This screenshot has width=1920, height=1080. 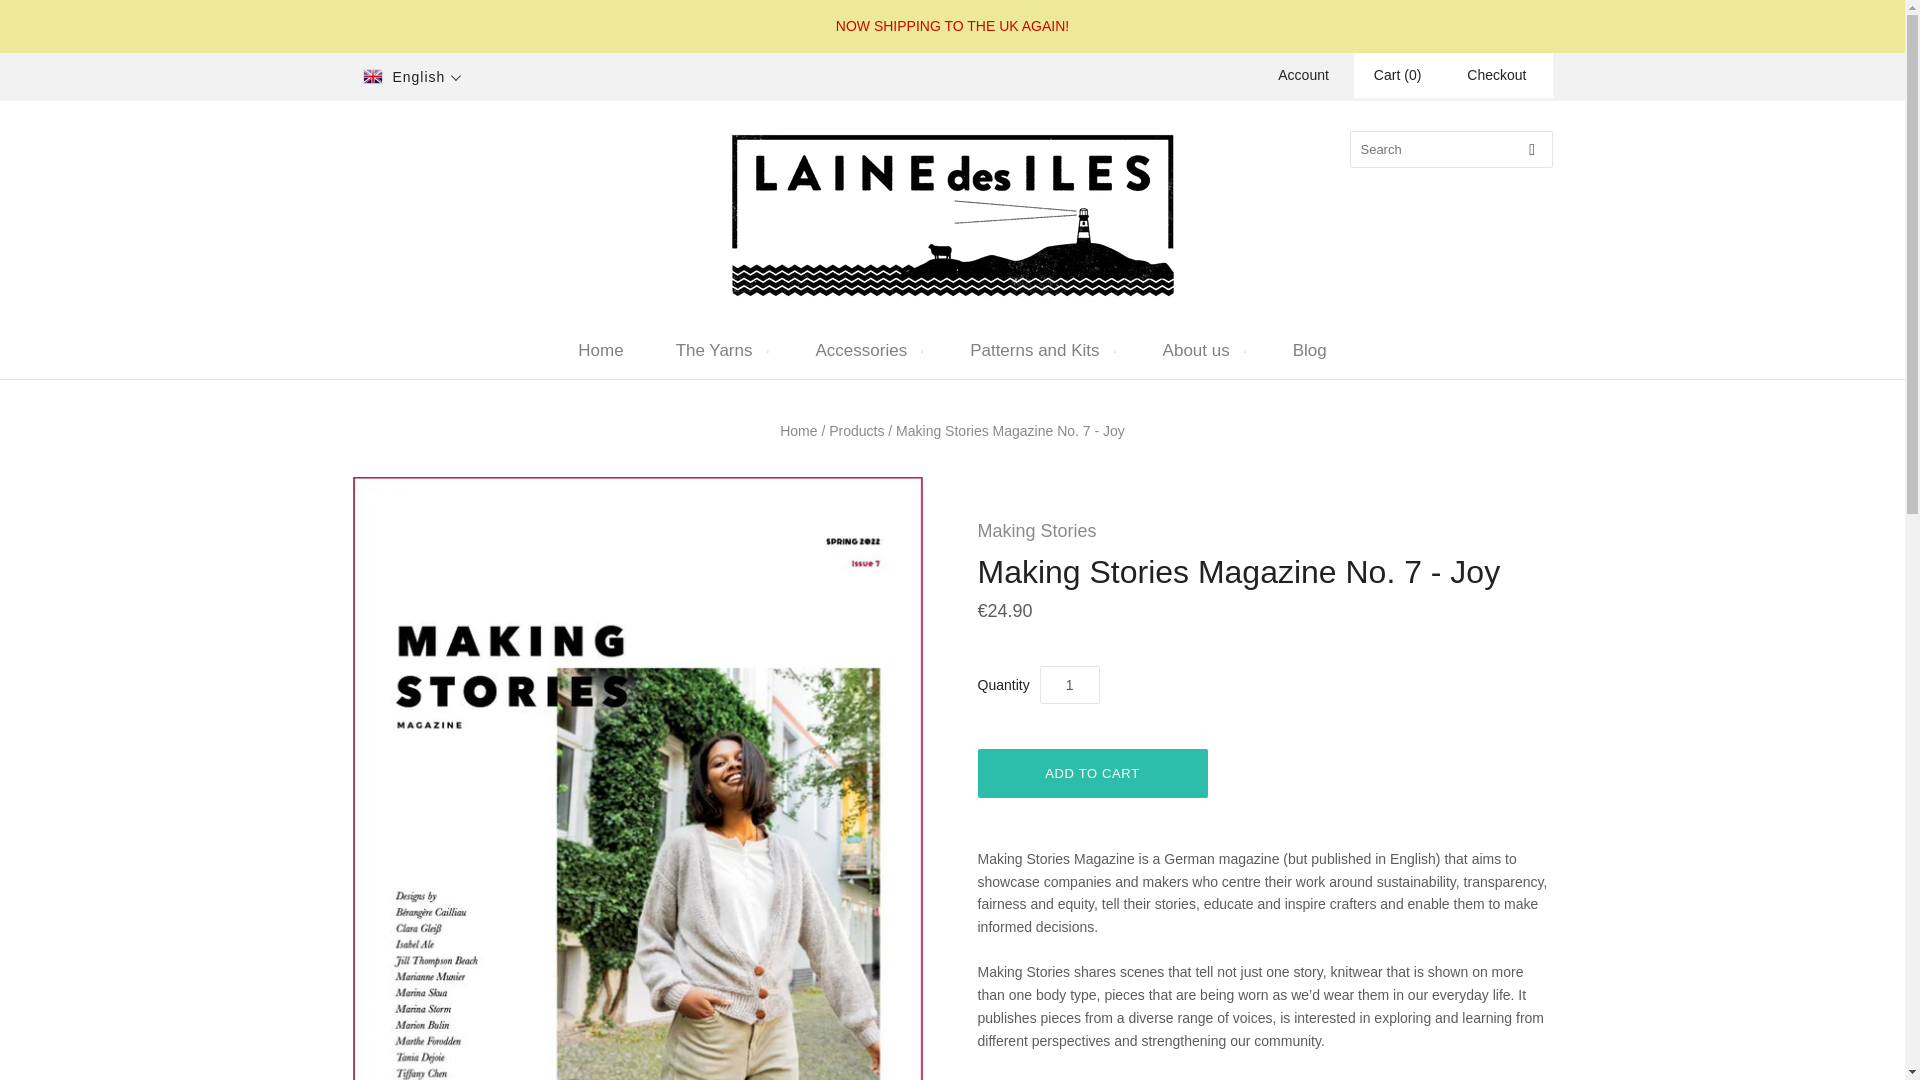 I want to click on Account, so click(x=1303, y=74).